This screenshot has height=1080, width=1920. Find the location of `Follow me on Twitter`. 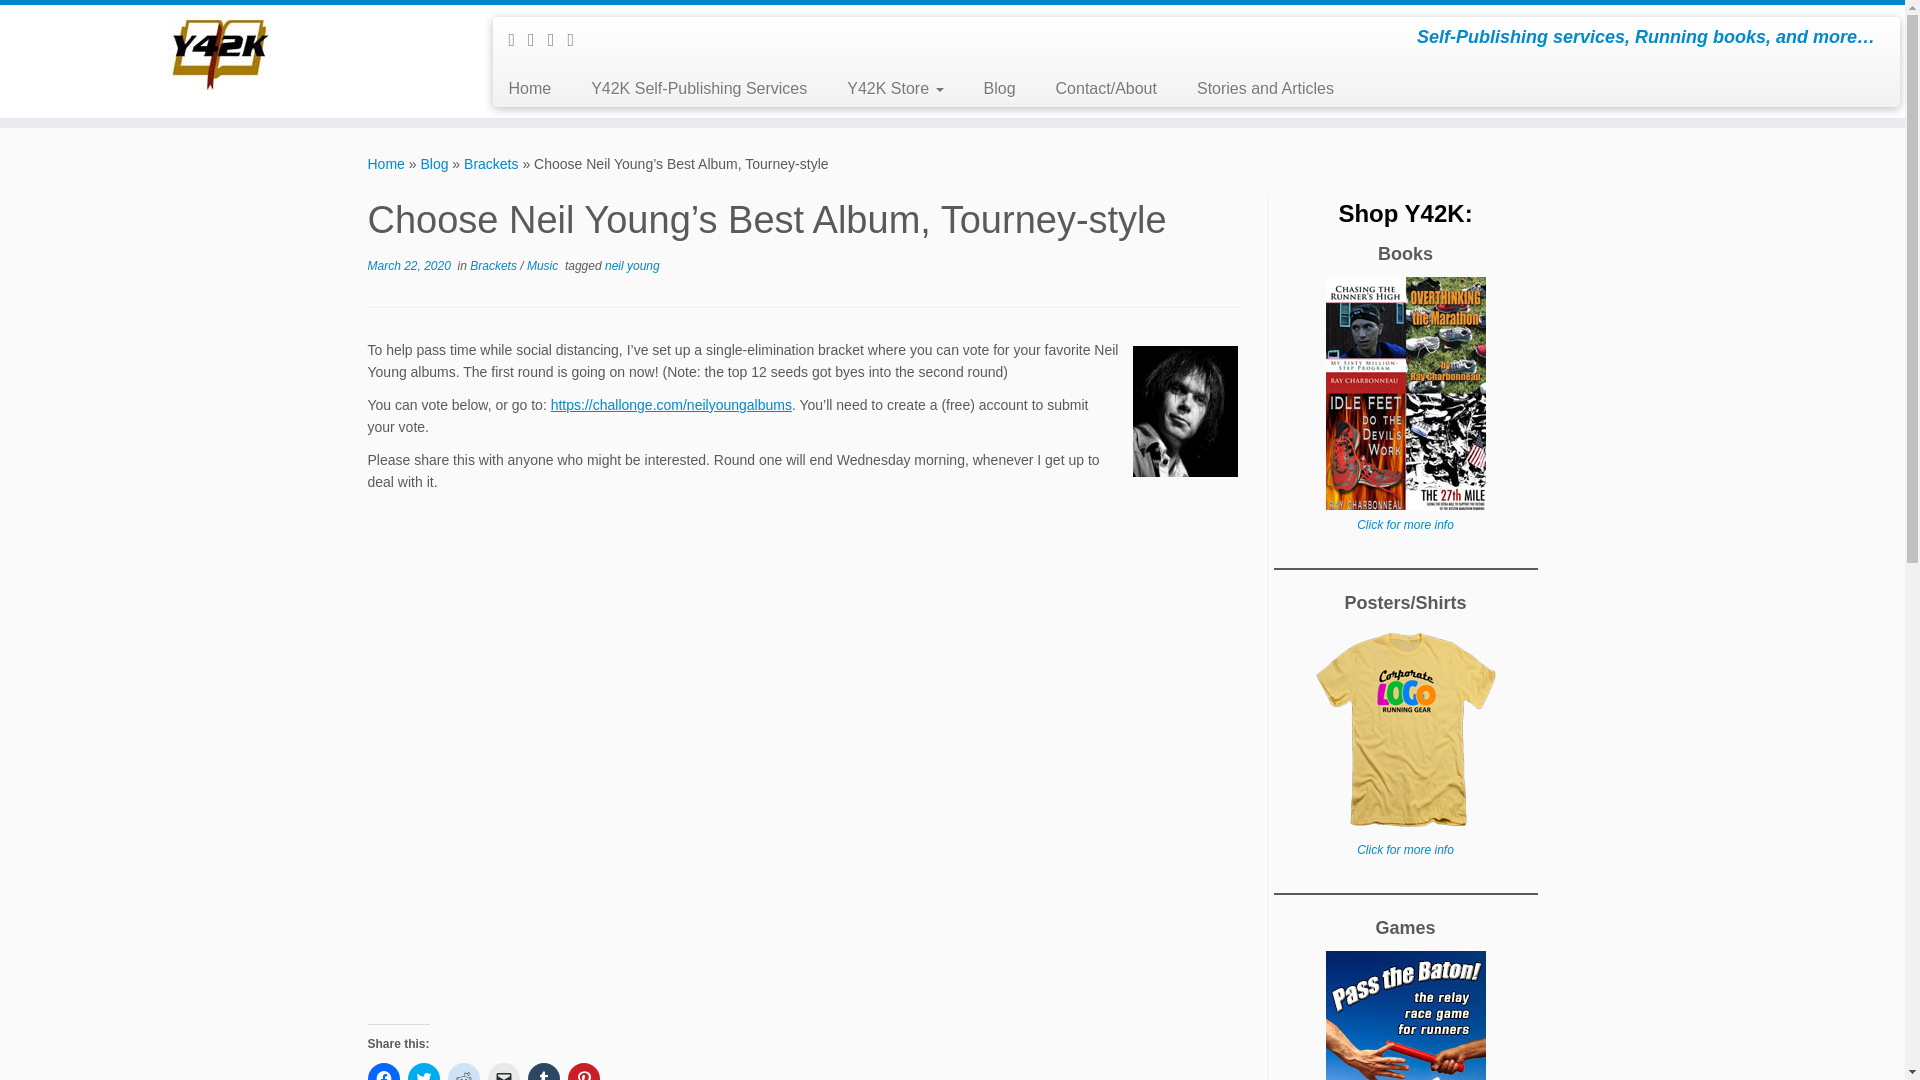

Follow me on Twitter is located at coordinates (538, 40).